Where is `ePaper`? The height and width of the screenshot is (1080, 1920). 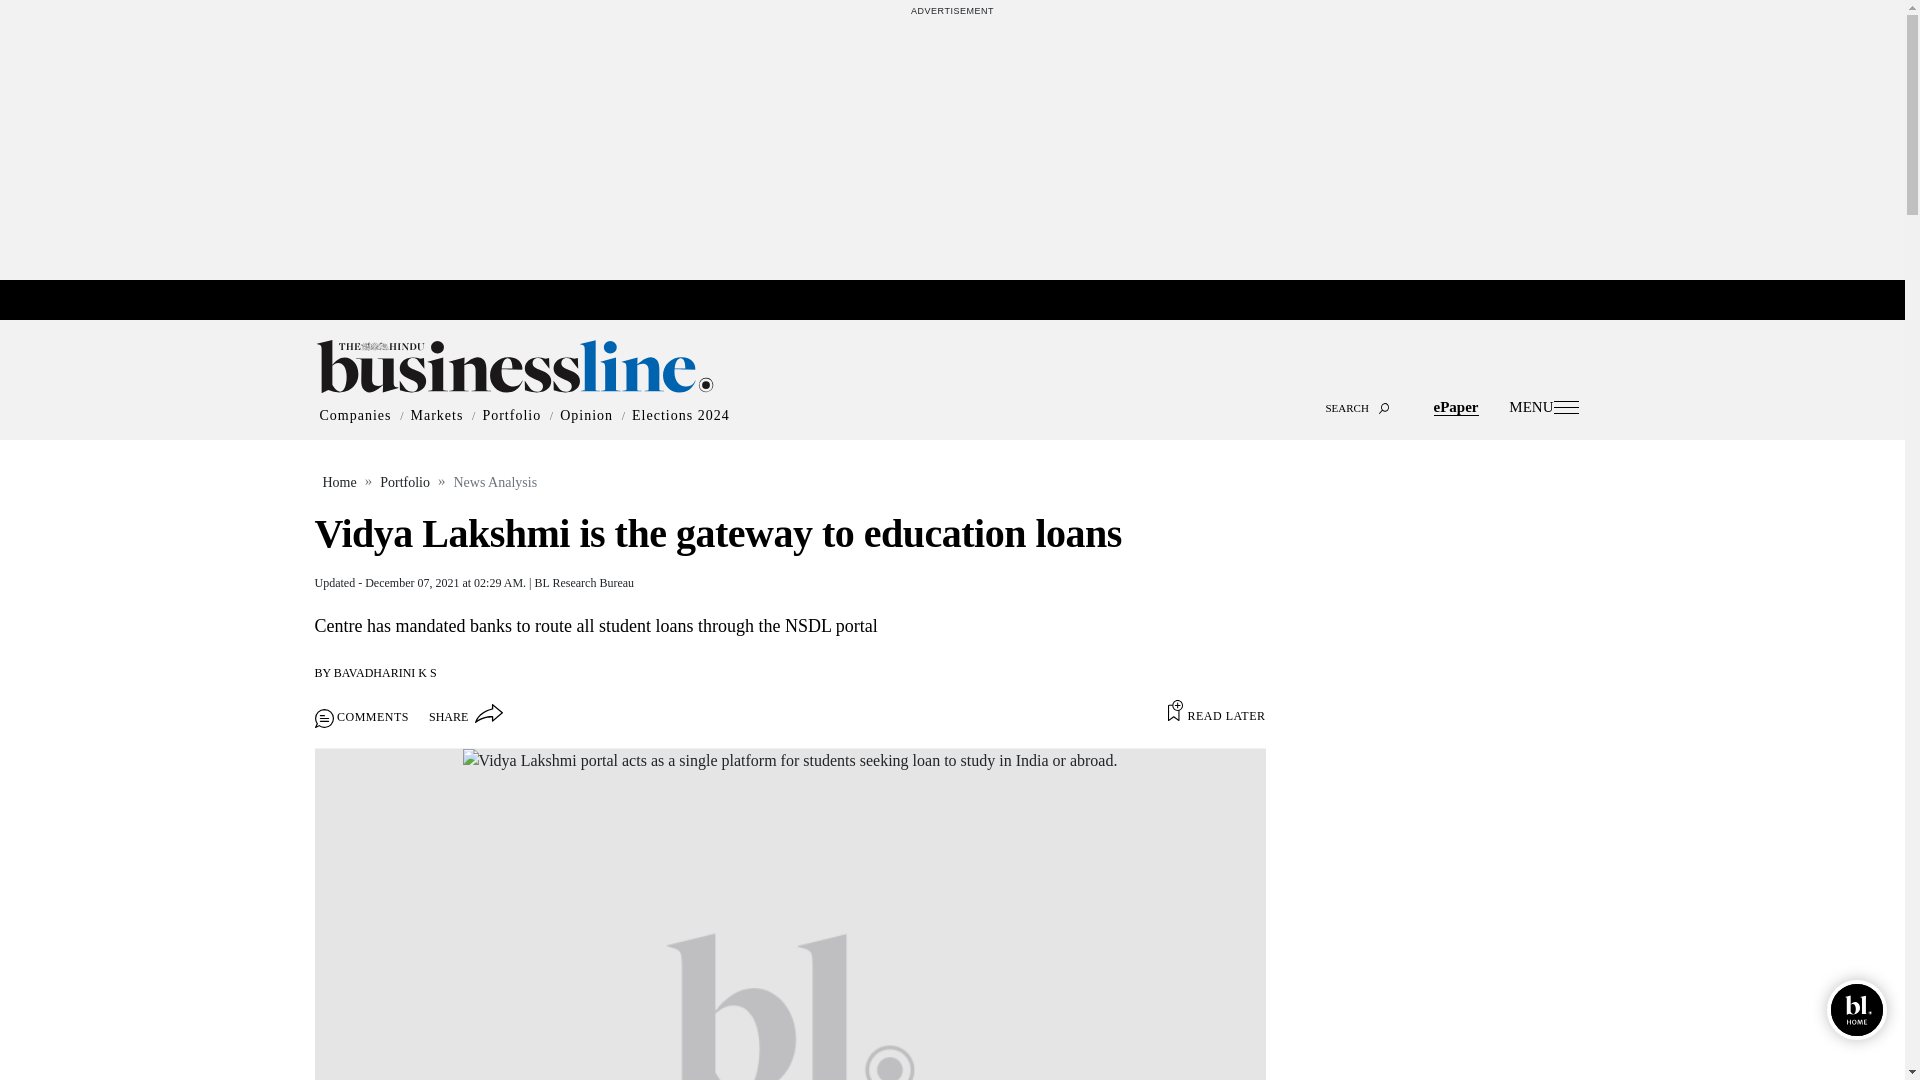 ePaper is located at coordinates (1456, 406).